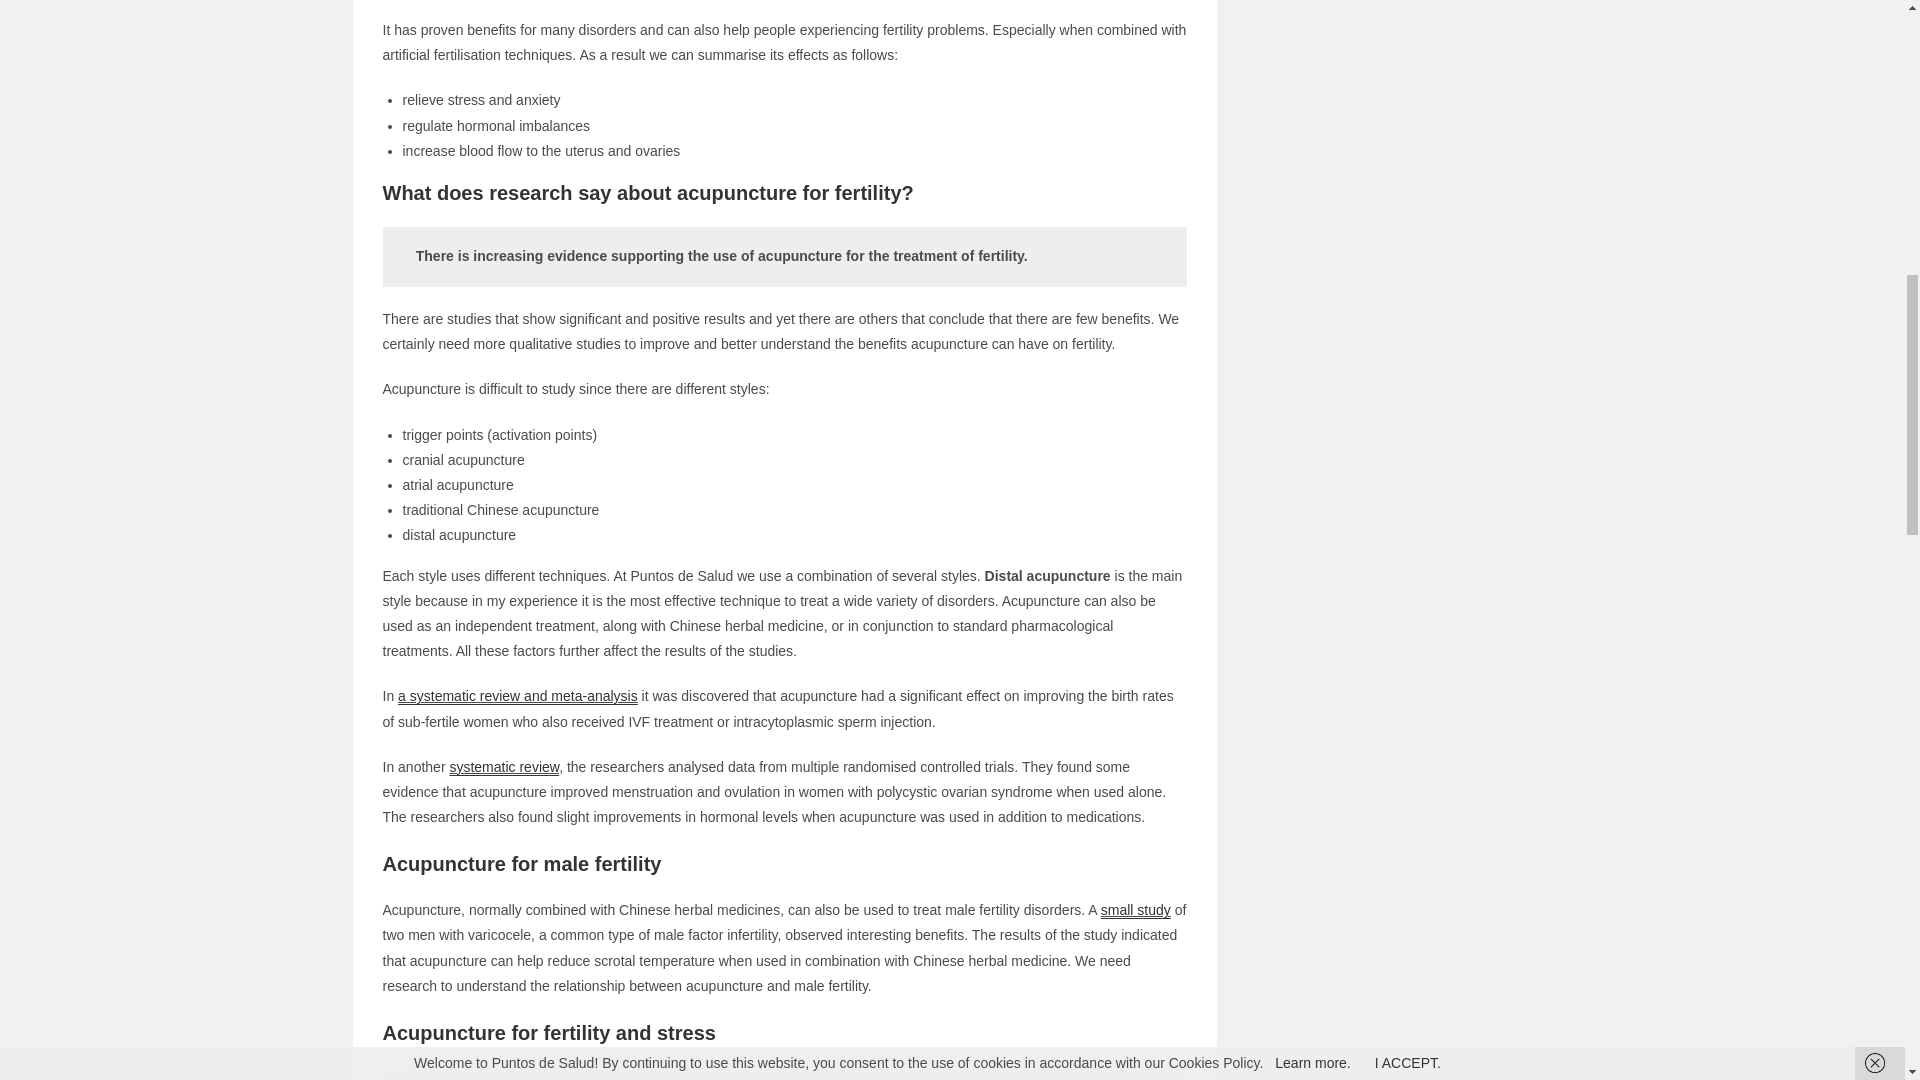  I want to click on a systematic review and meta-analysis, so click(517, 696).